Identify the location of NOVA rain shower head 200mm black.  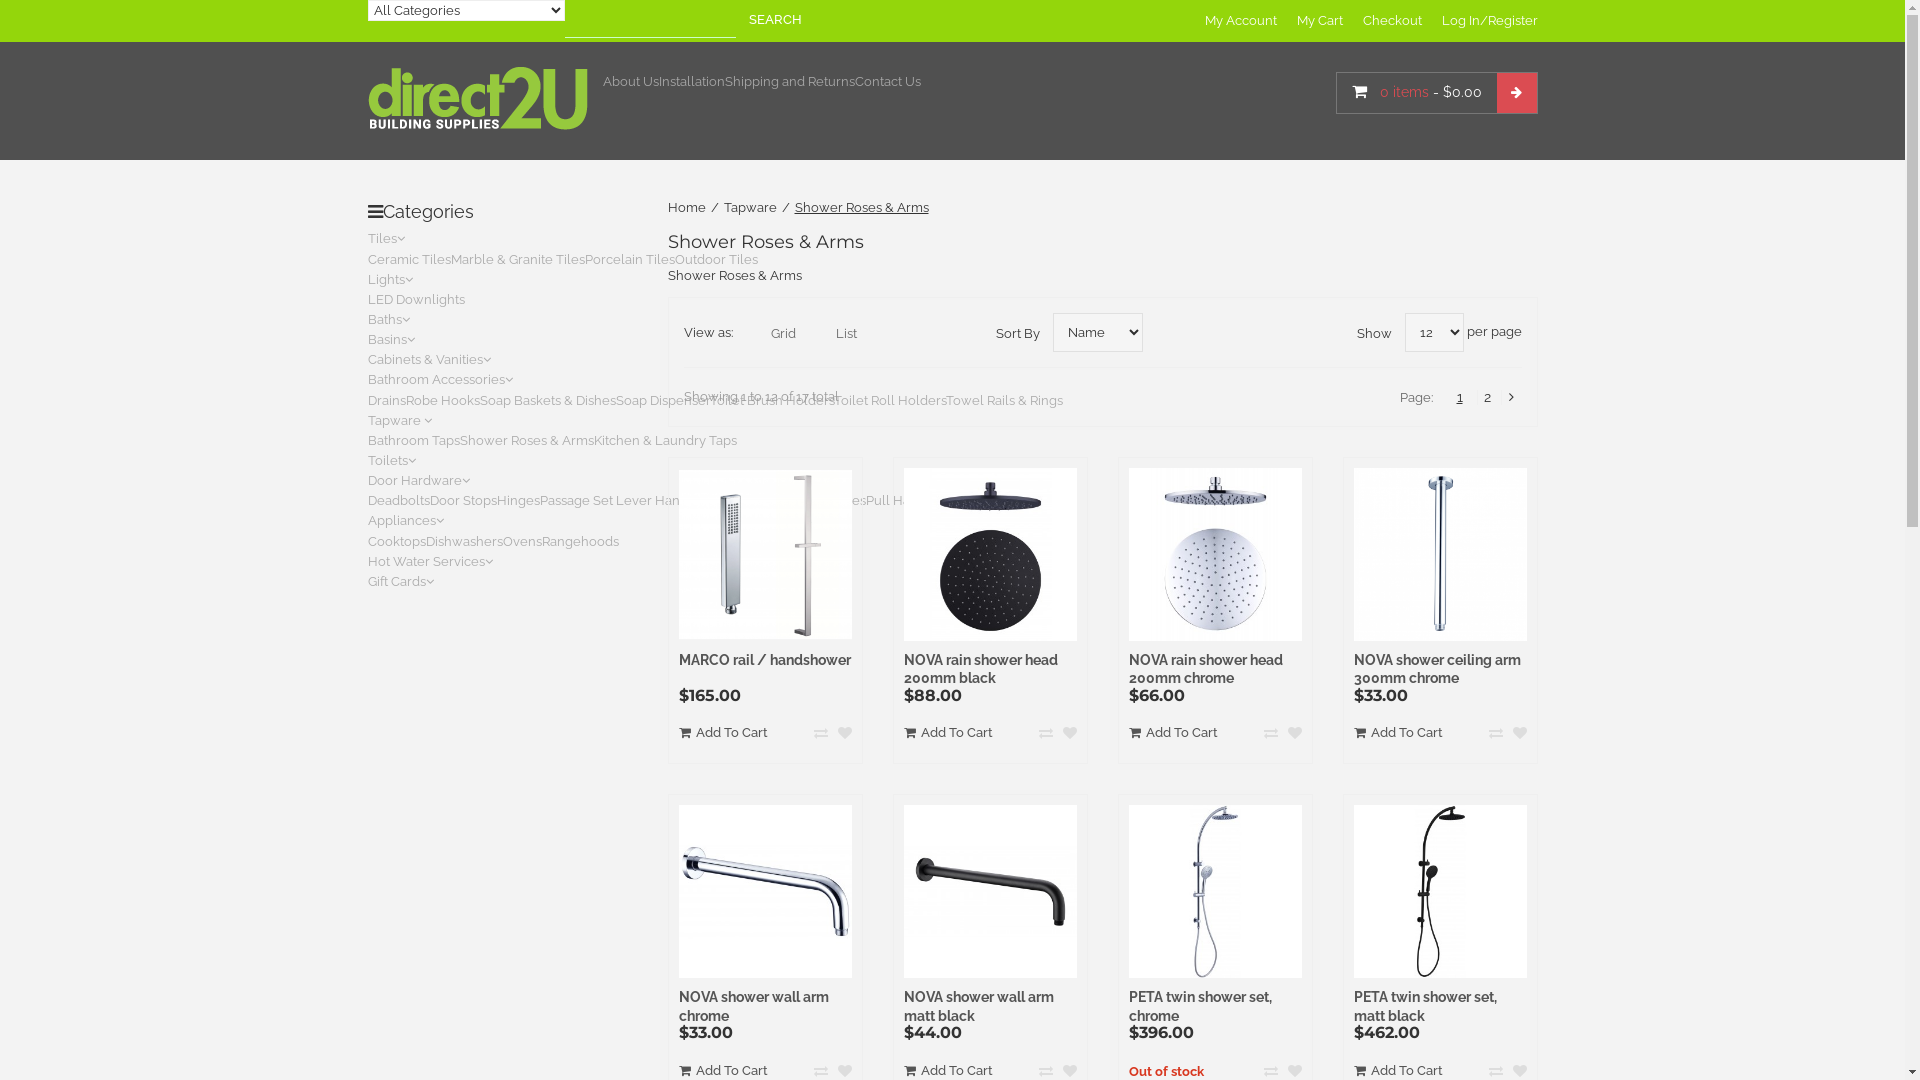
(981, 670).